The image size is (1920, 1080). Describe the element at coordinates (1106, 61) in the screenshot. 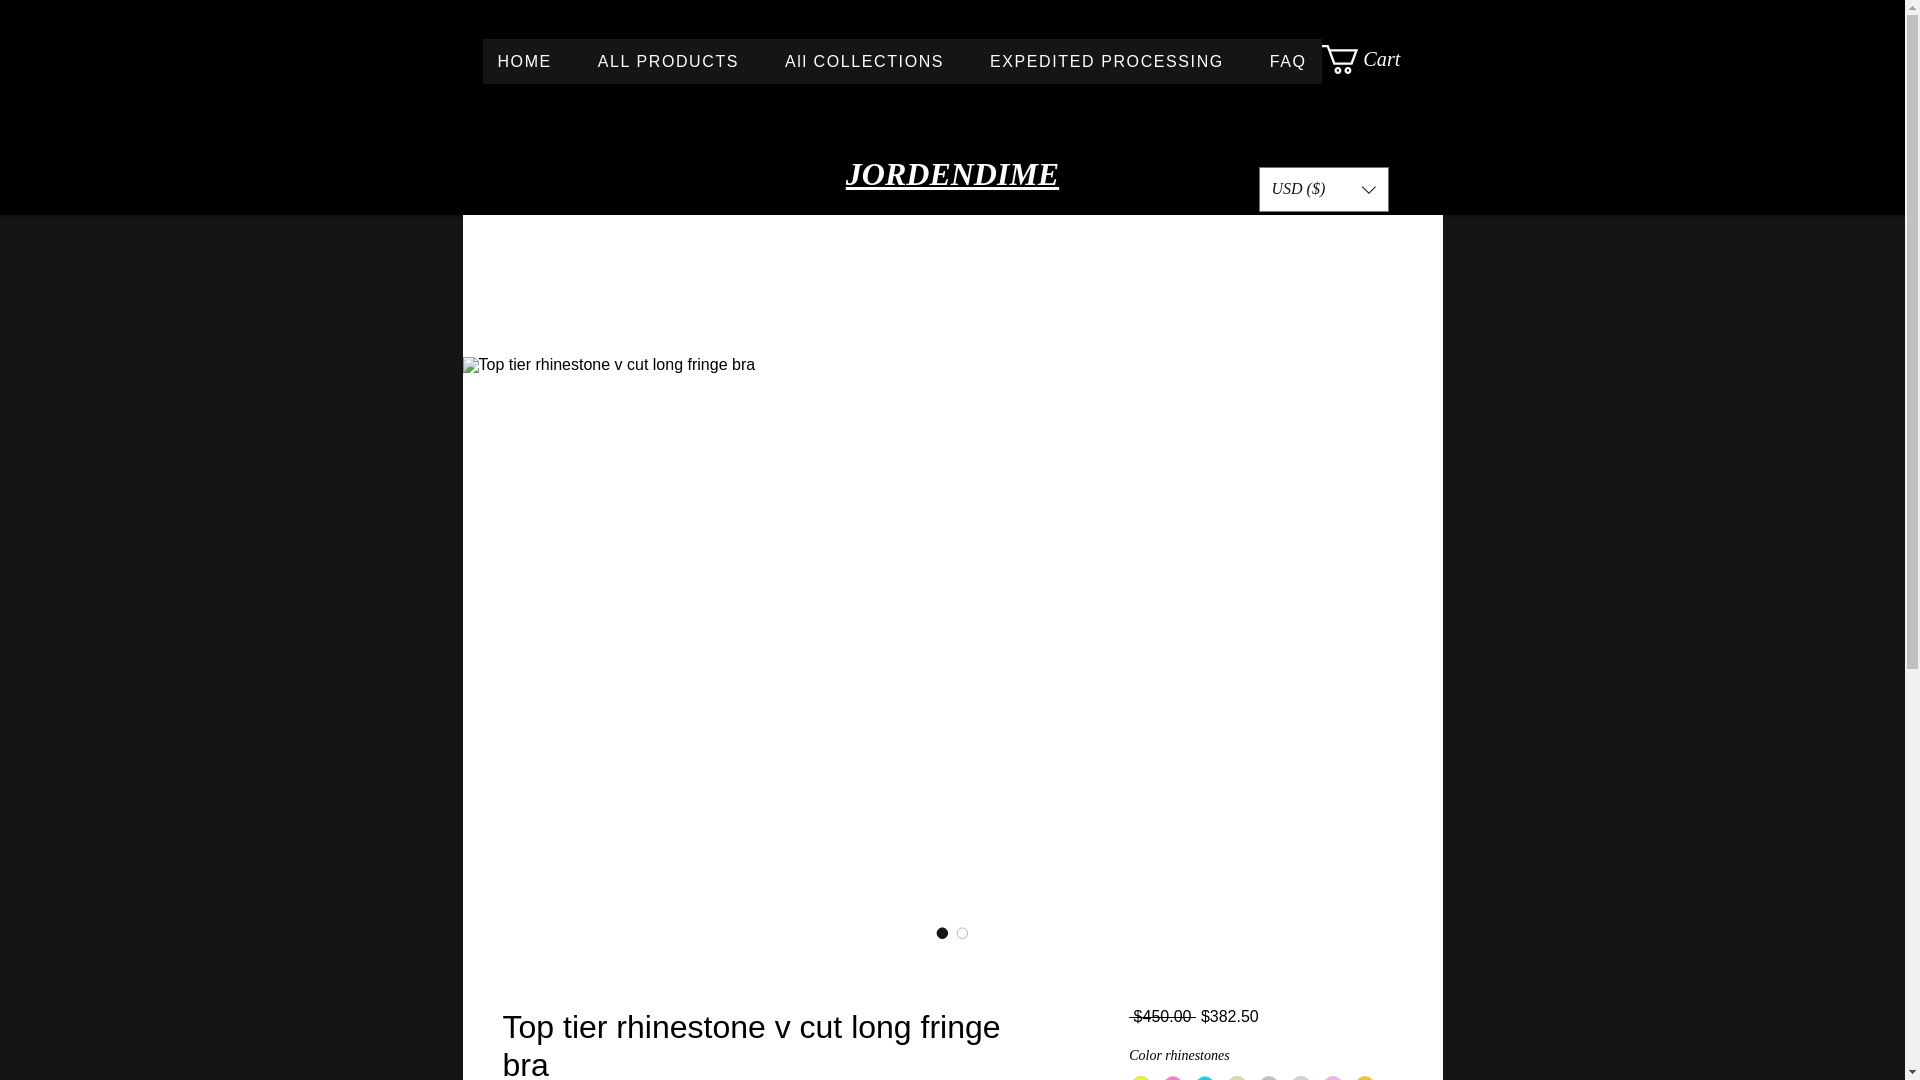

I see `EXPEDITED PROCESSING` at that location.